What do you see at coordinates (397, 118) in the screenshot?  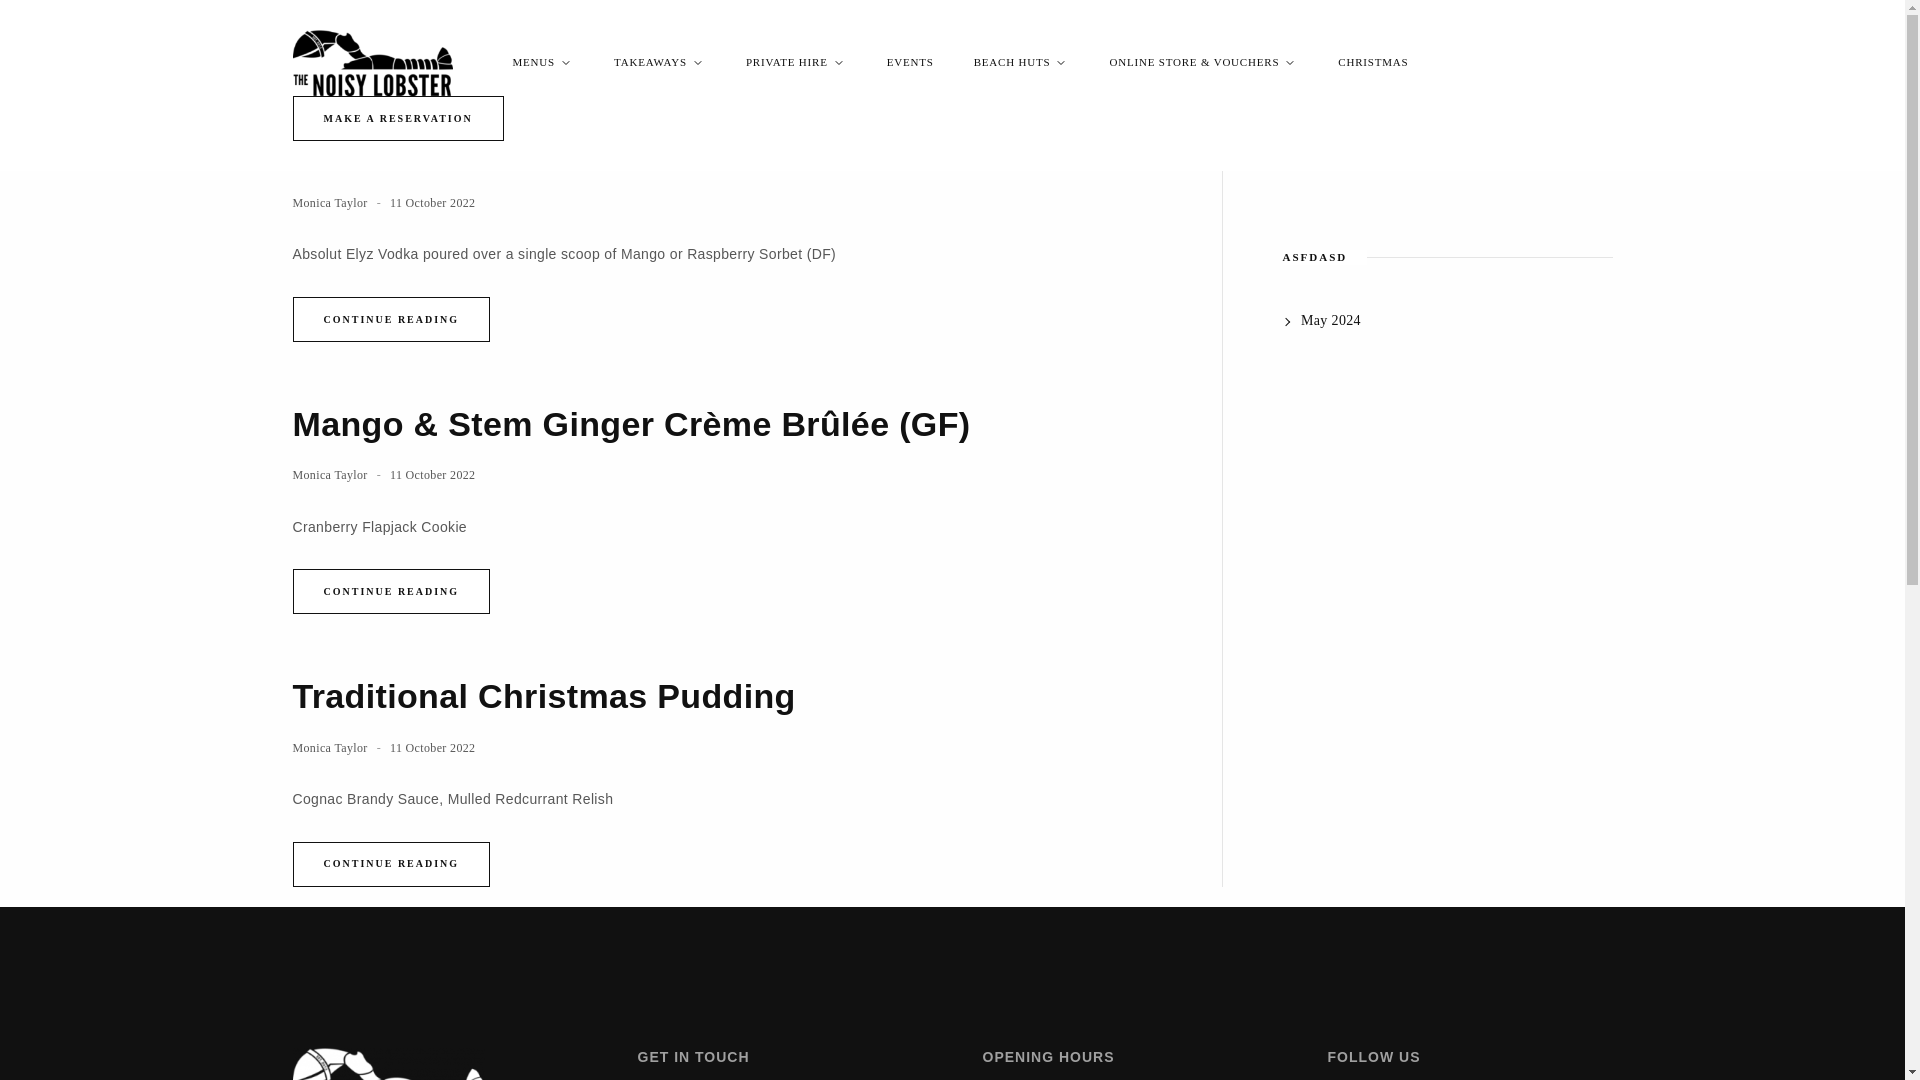 I see `MAKE A RESERVATION` at bounding box center [397, 118].